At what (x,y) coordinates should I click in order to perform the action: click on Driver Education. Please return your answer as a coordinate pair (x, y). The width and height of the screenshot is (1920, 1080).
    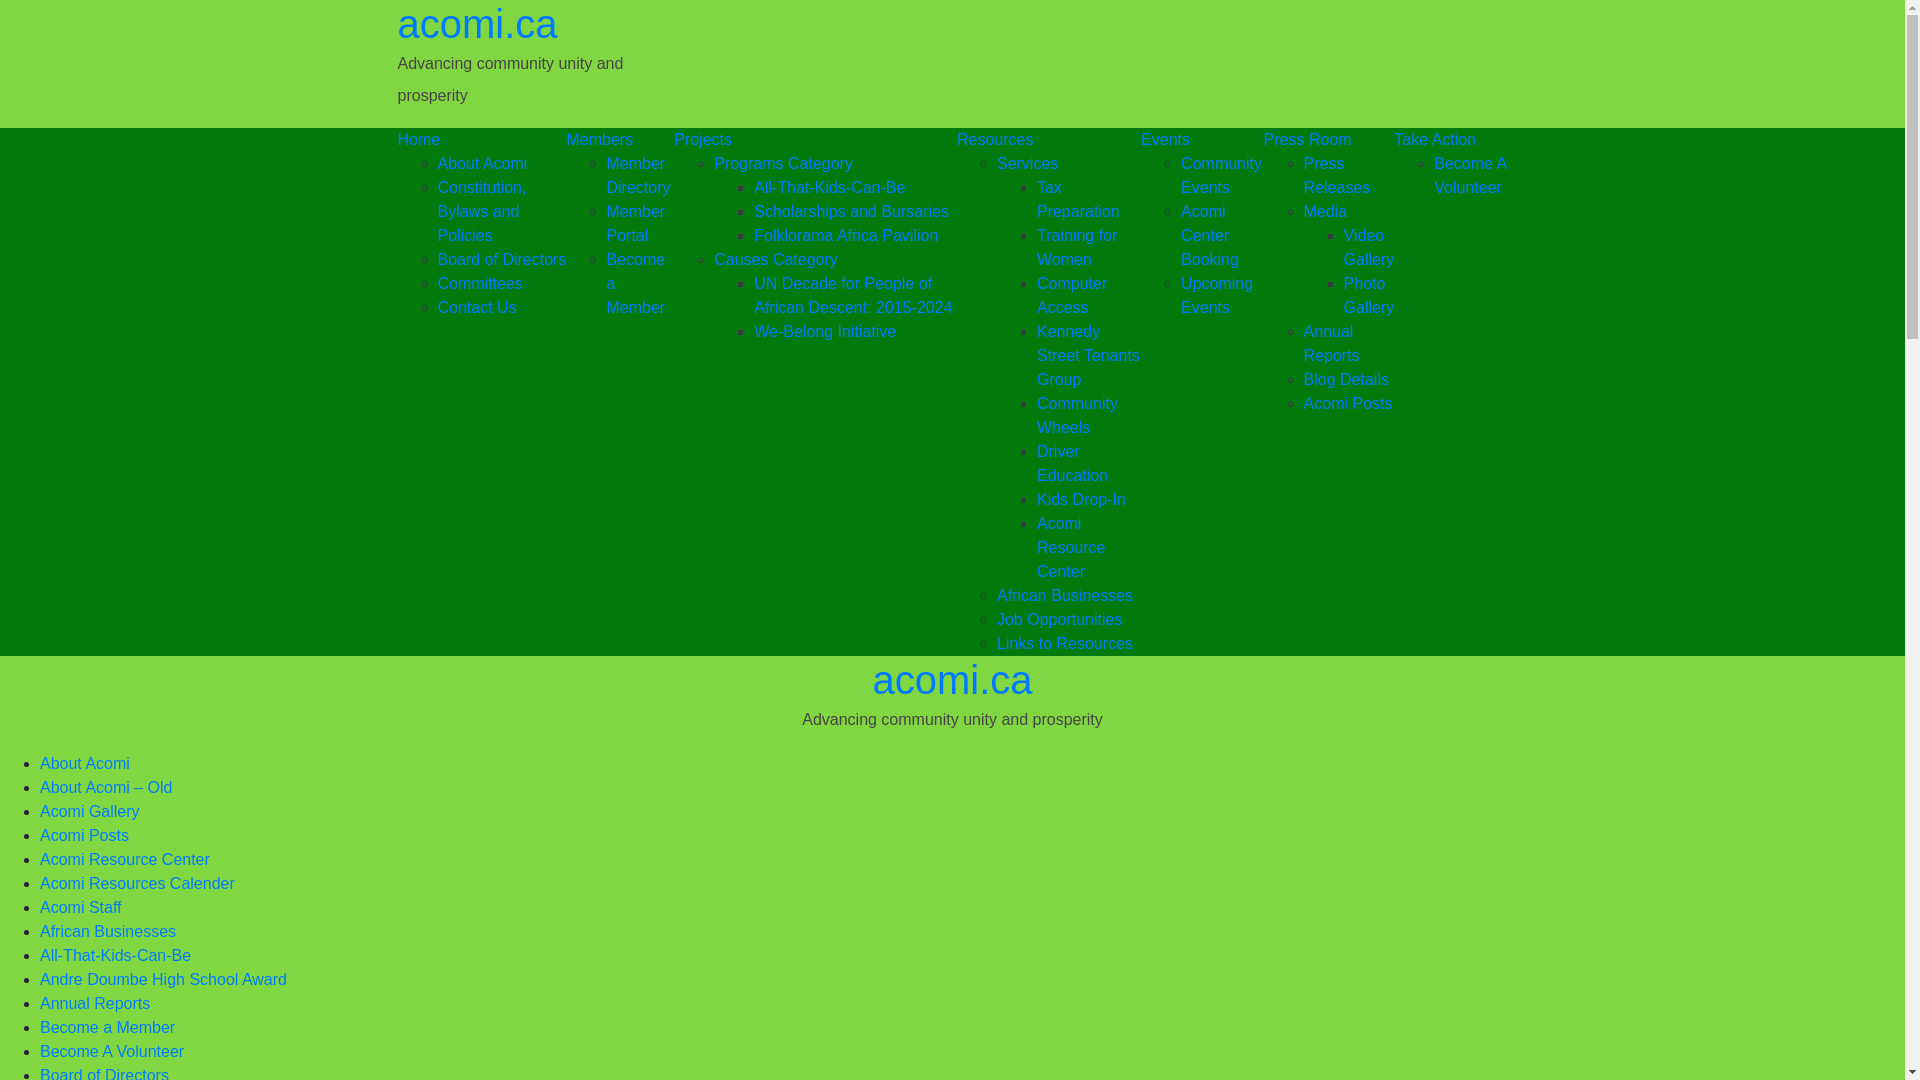
    Looking at the image, I should click on (1089, 464).